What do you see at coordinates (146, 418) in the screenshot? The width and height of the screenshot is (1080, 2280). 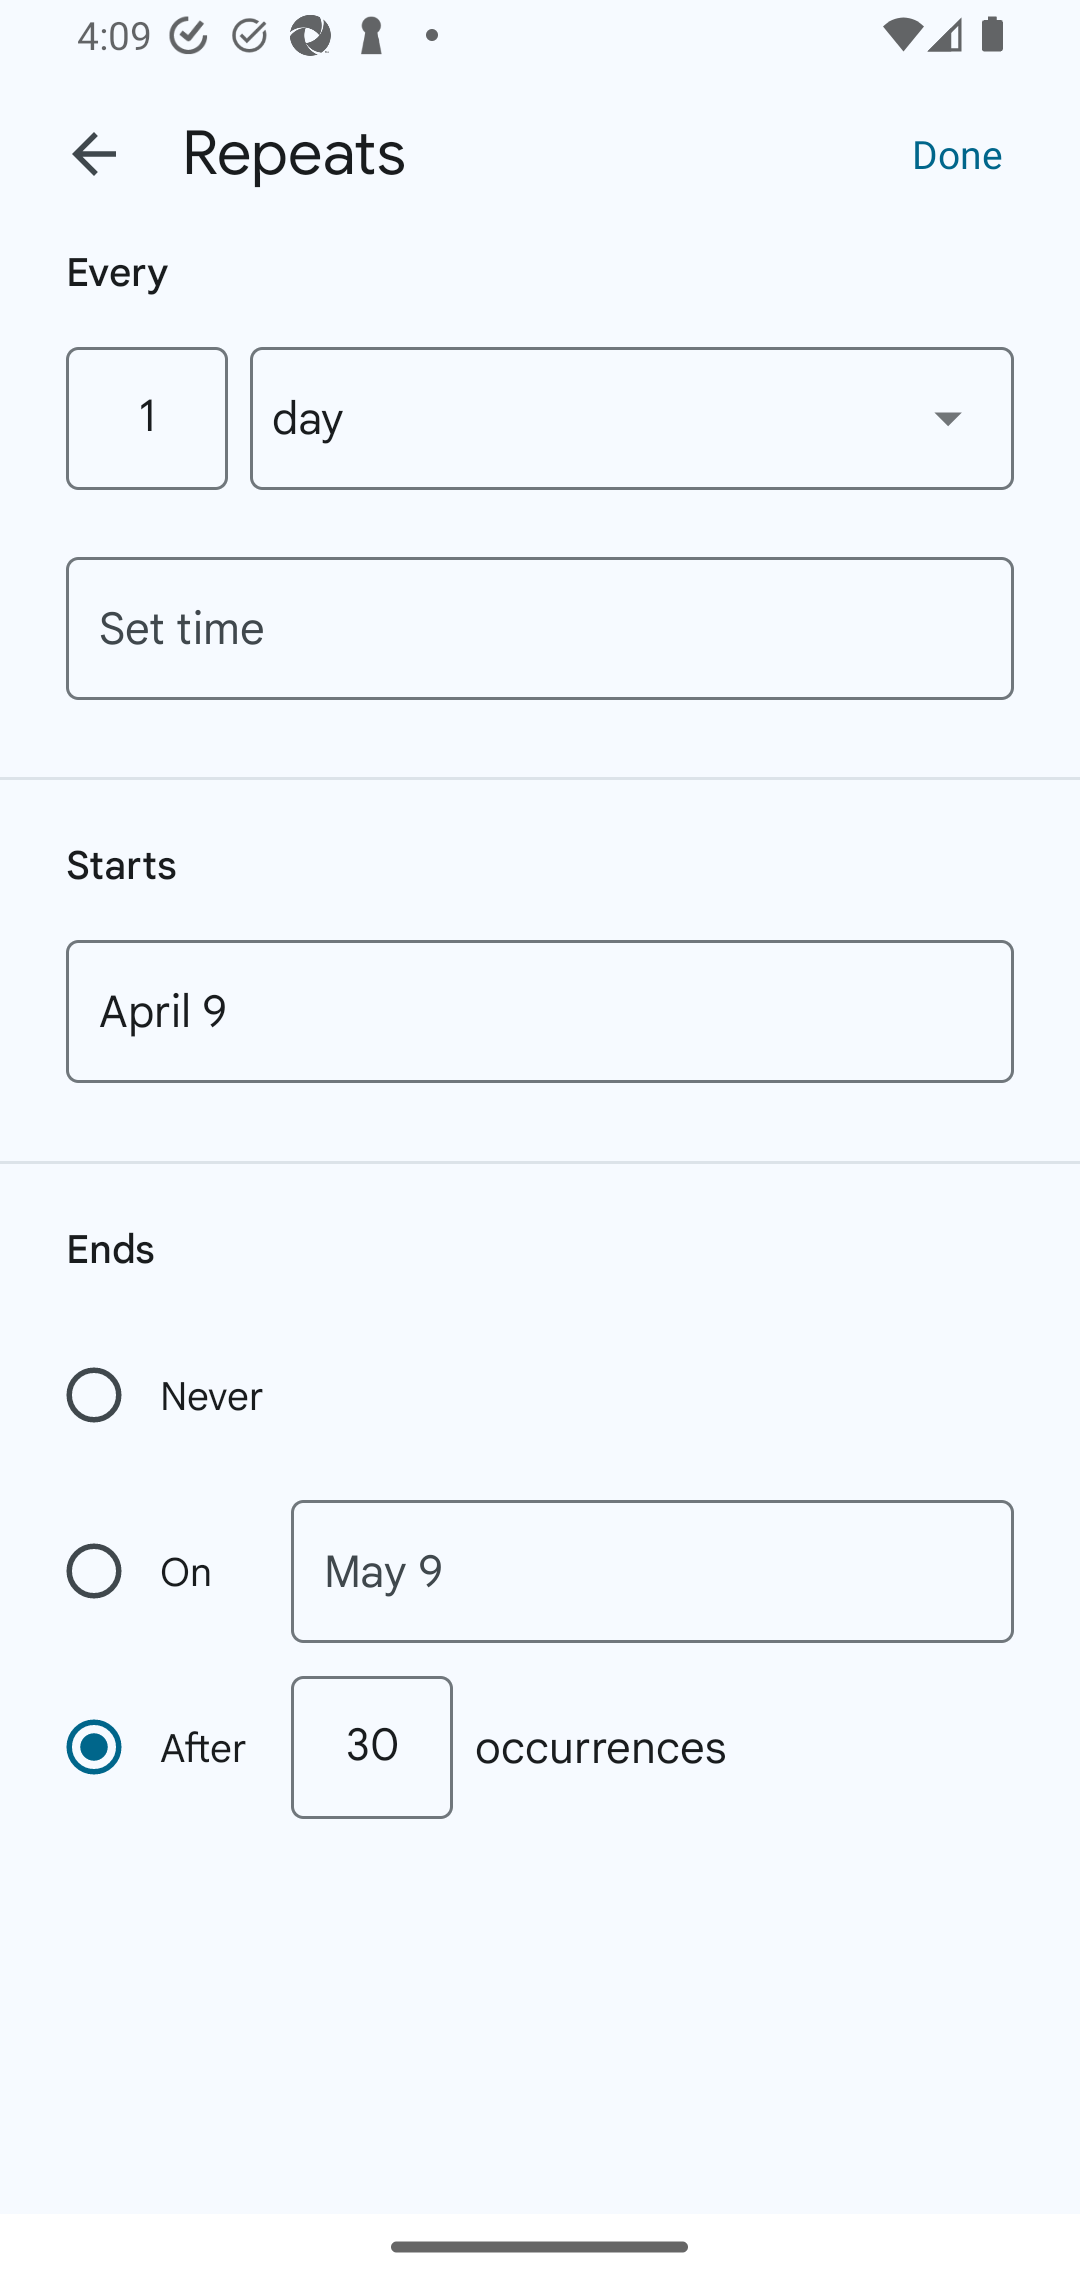 I see `1` at bounding box center [146, 418].